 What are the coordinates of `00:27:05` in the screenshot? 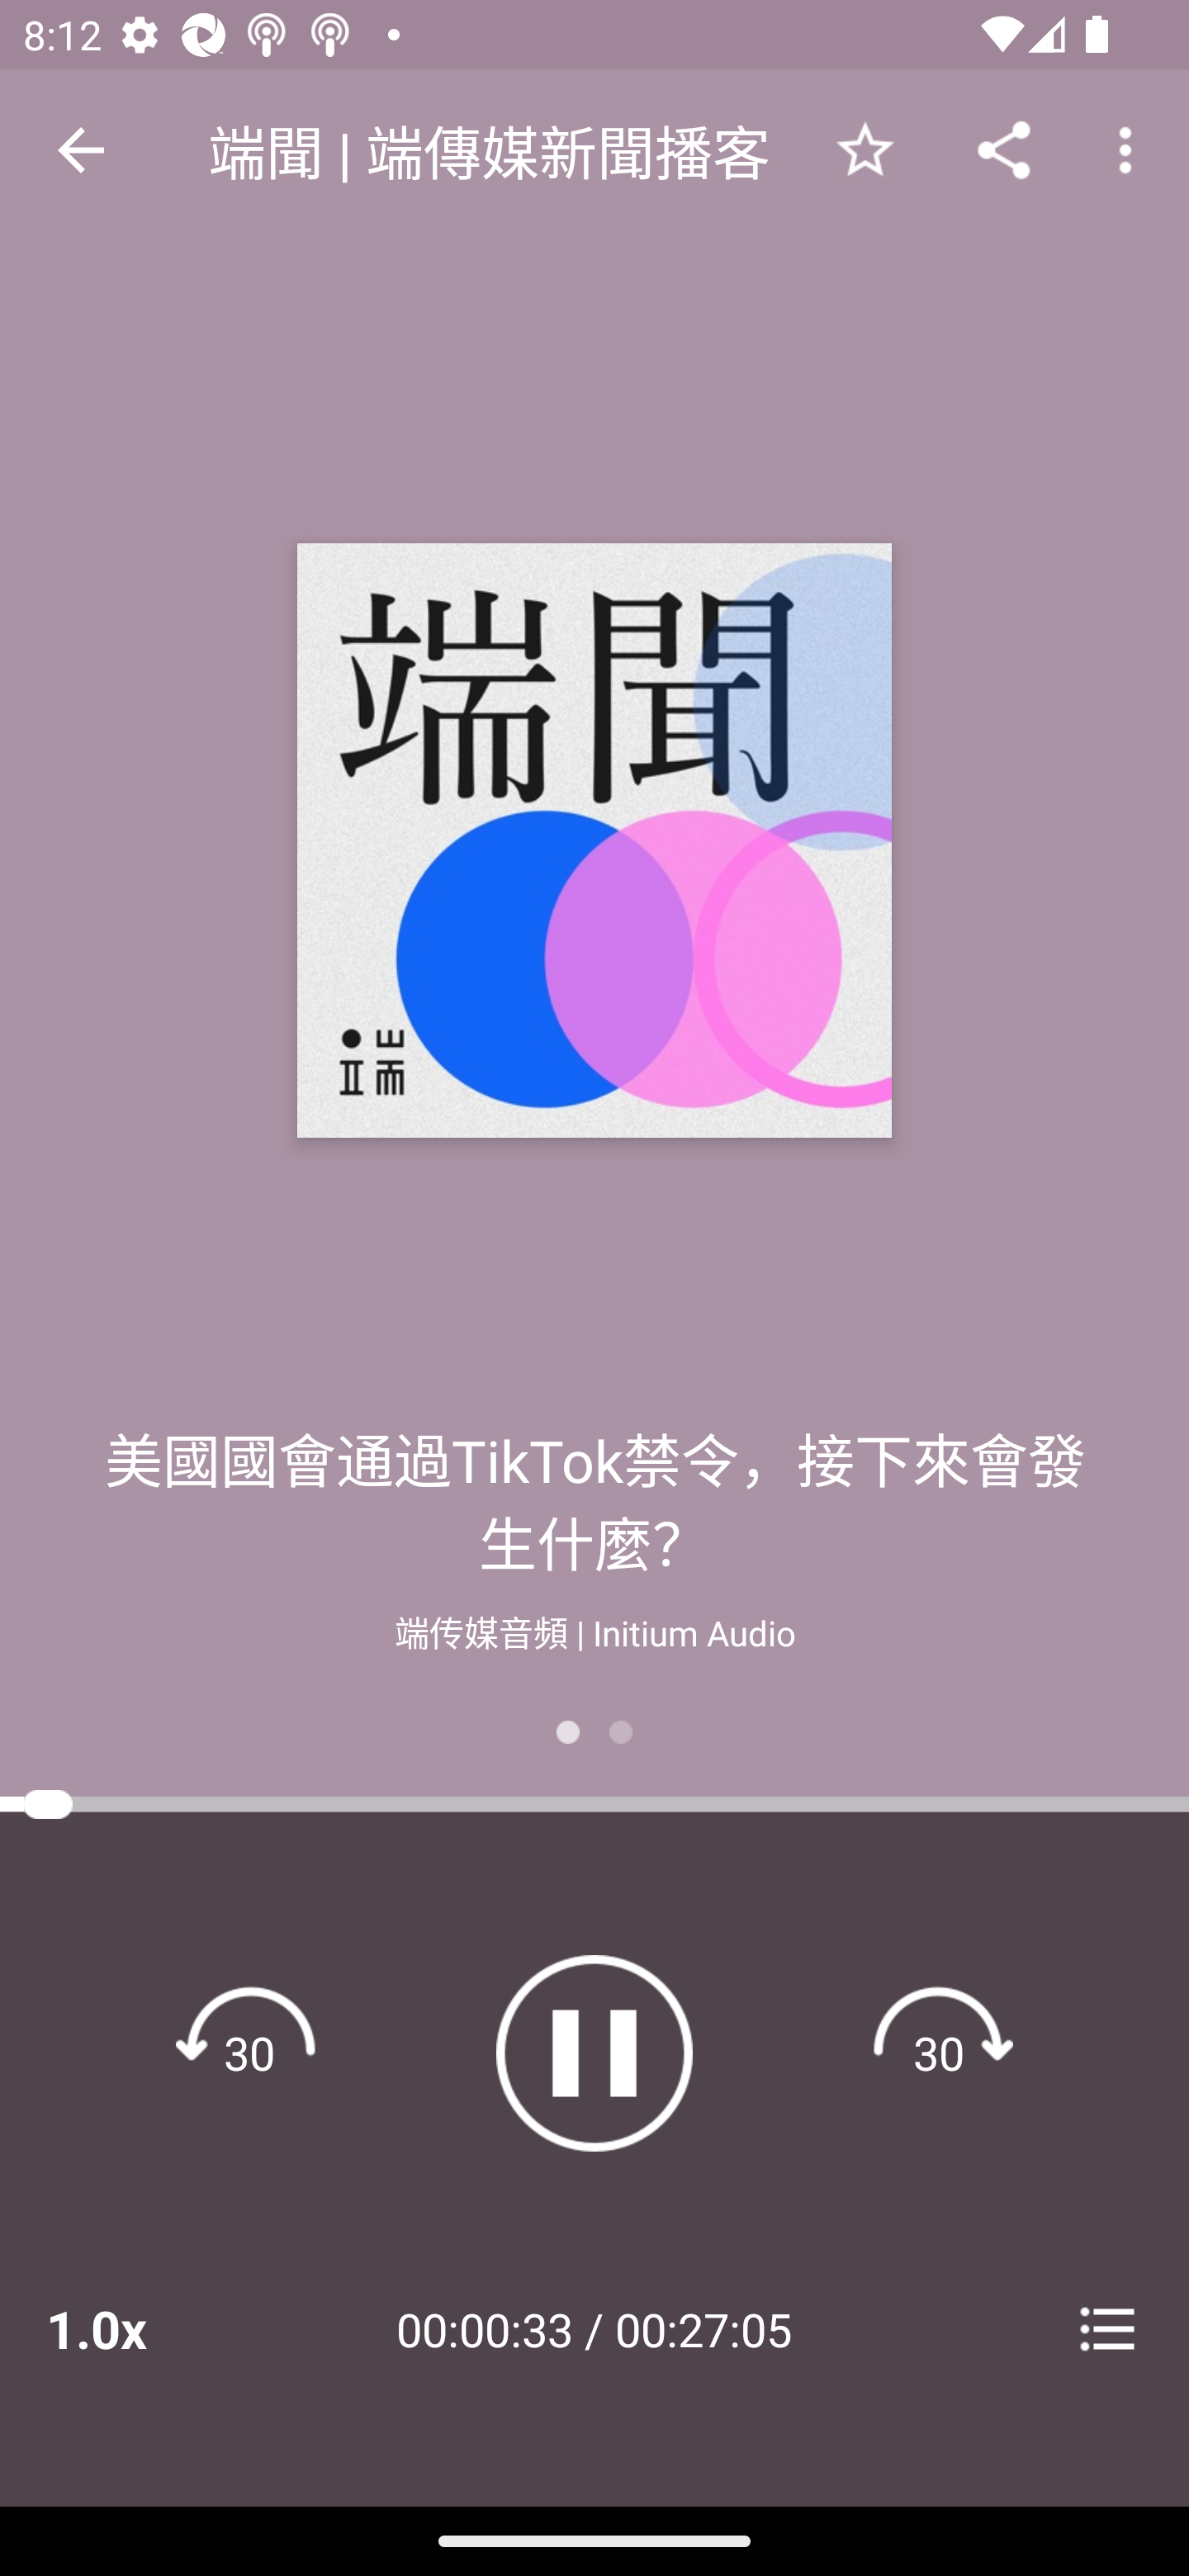 It's located at (703, 2328).